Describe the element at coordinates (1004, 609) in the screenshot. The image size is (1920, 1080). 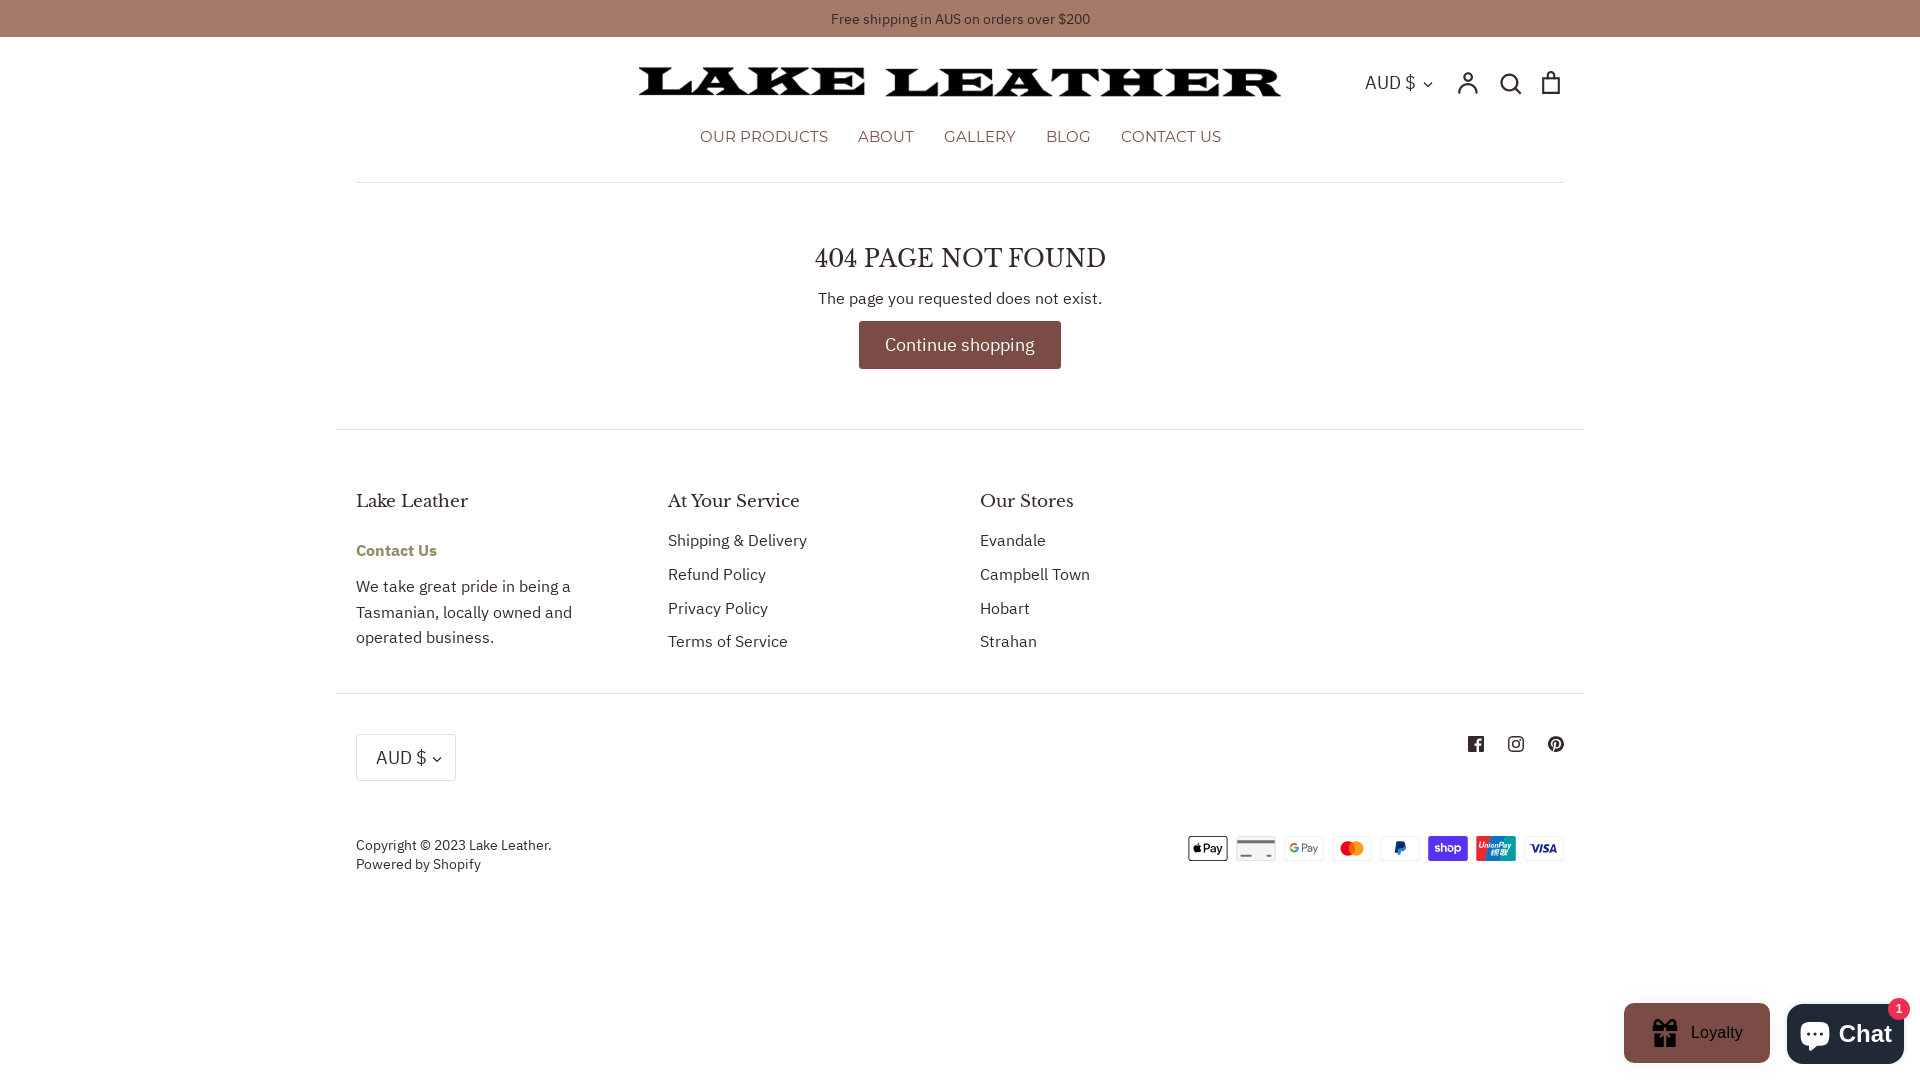
I see `Hobart` at that location.